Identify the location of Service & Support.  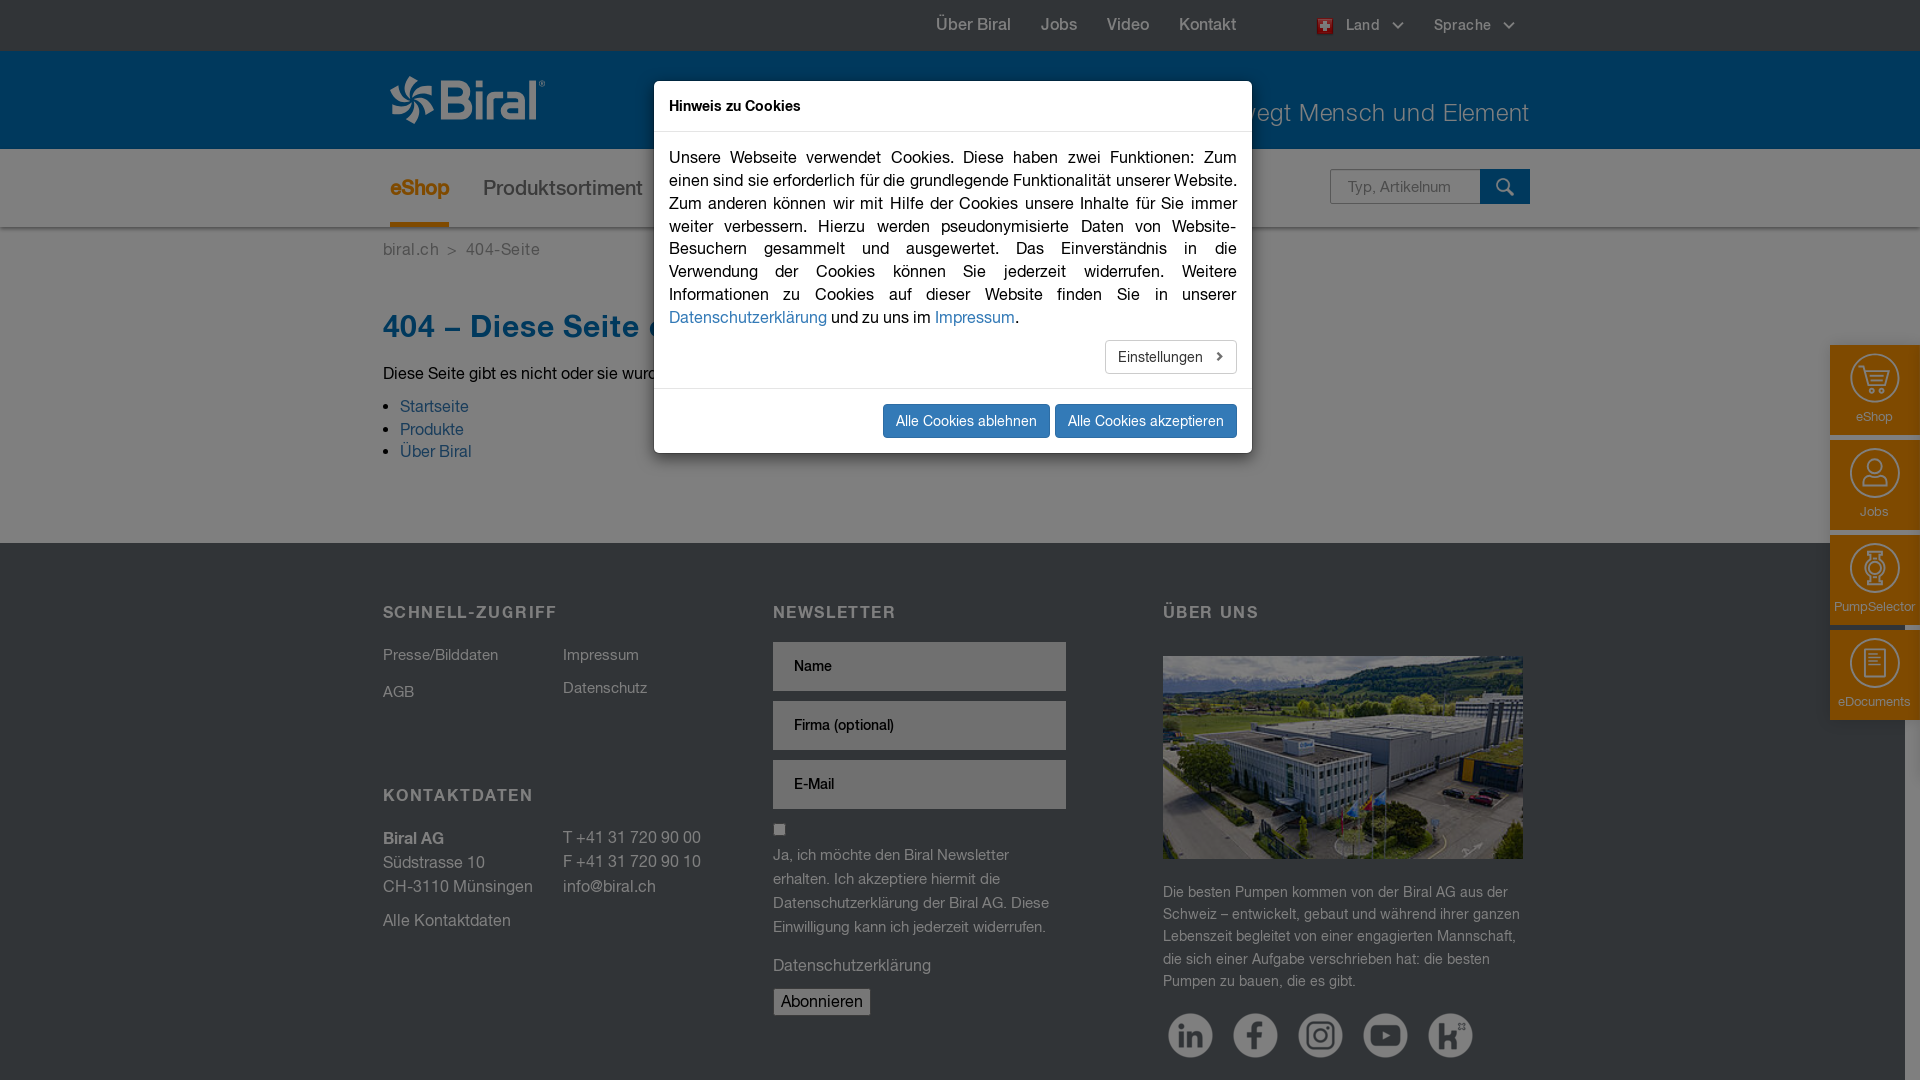
(760, 188).